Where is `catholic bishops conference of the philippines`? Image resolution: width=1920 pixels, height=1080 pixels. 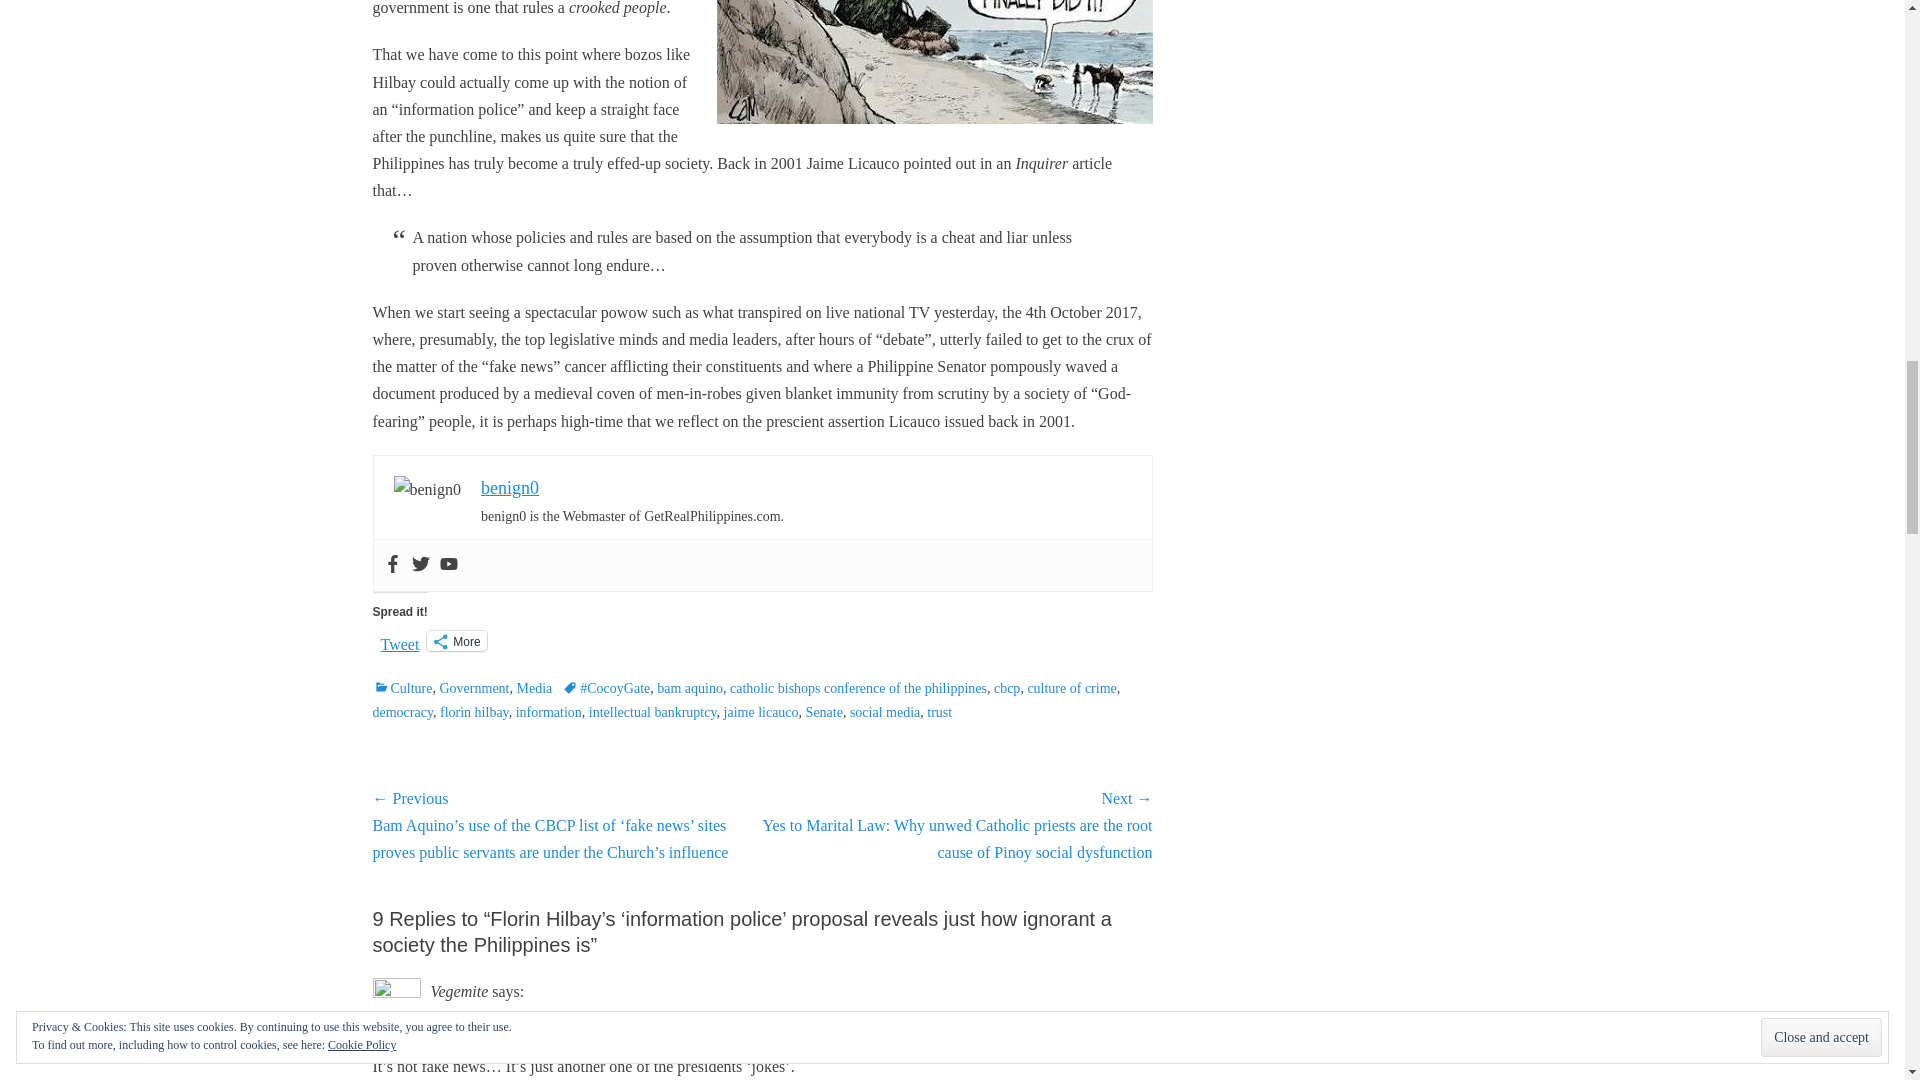
catholic bishops conference of the philippines is located at coordinates (858, 688).